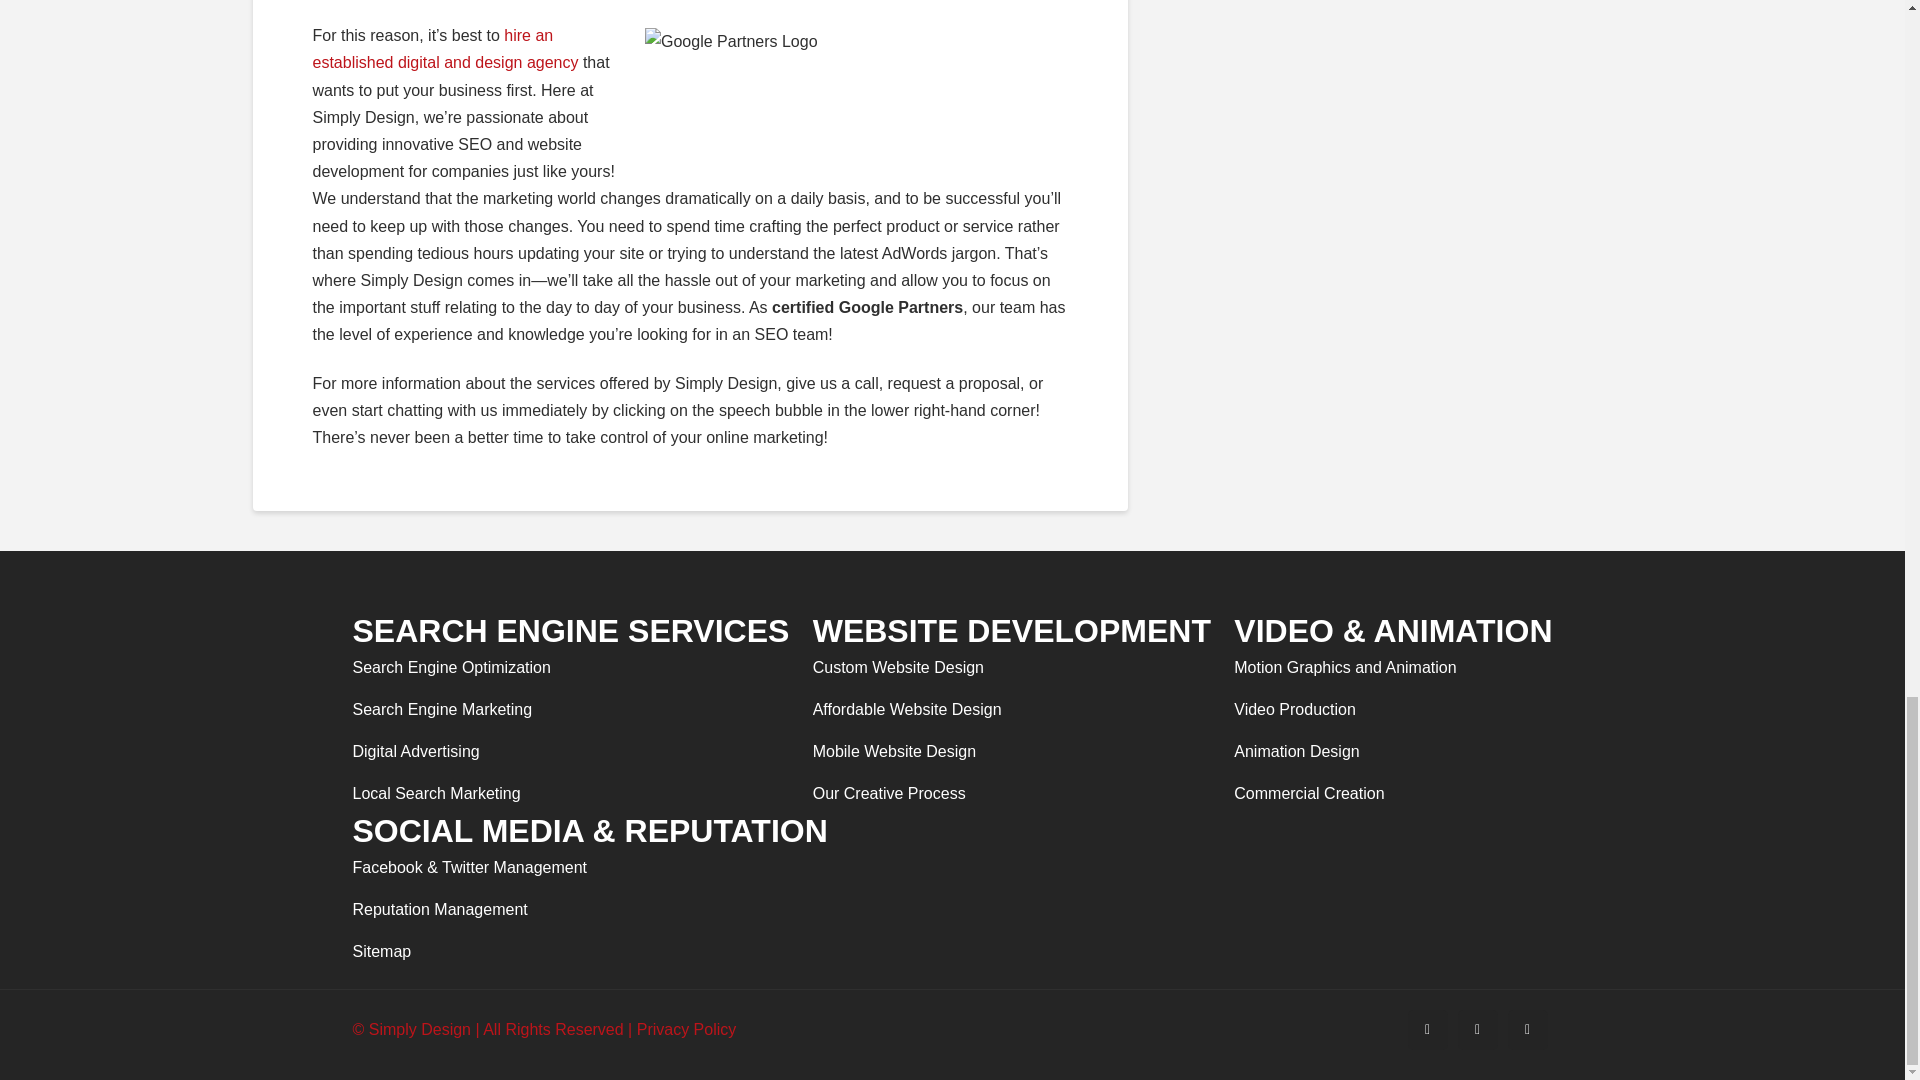 The width and height of the screenshot is (1920, 1080). What do you see at coordinates (444, 49) in the screenshot?
I see `hire an established digital and design agency` at bounding box center [444, 49].